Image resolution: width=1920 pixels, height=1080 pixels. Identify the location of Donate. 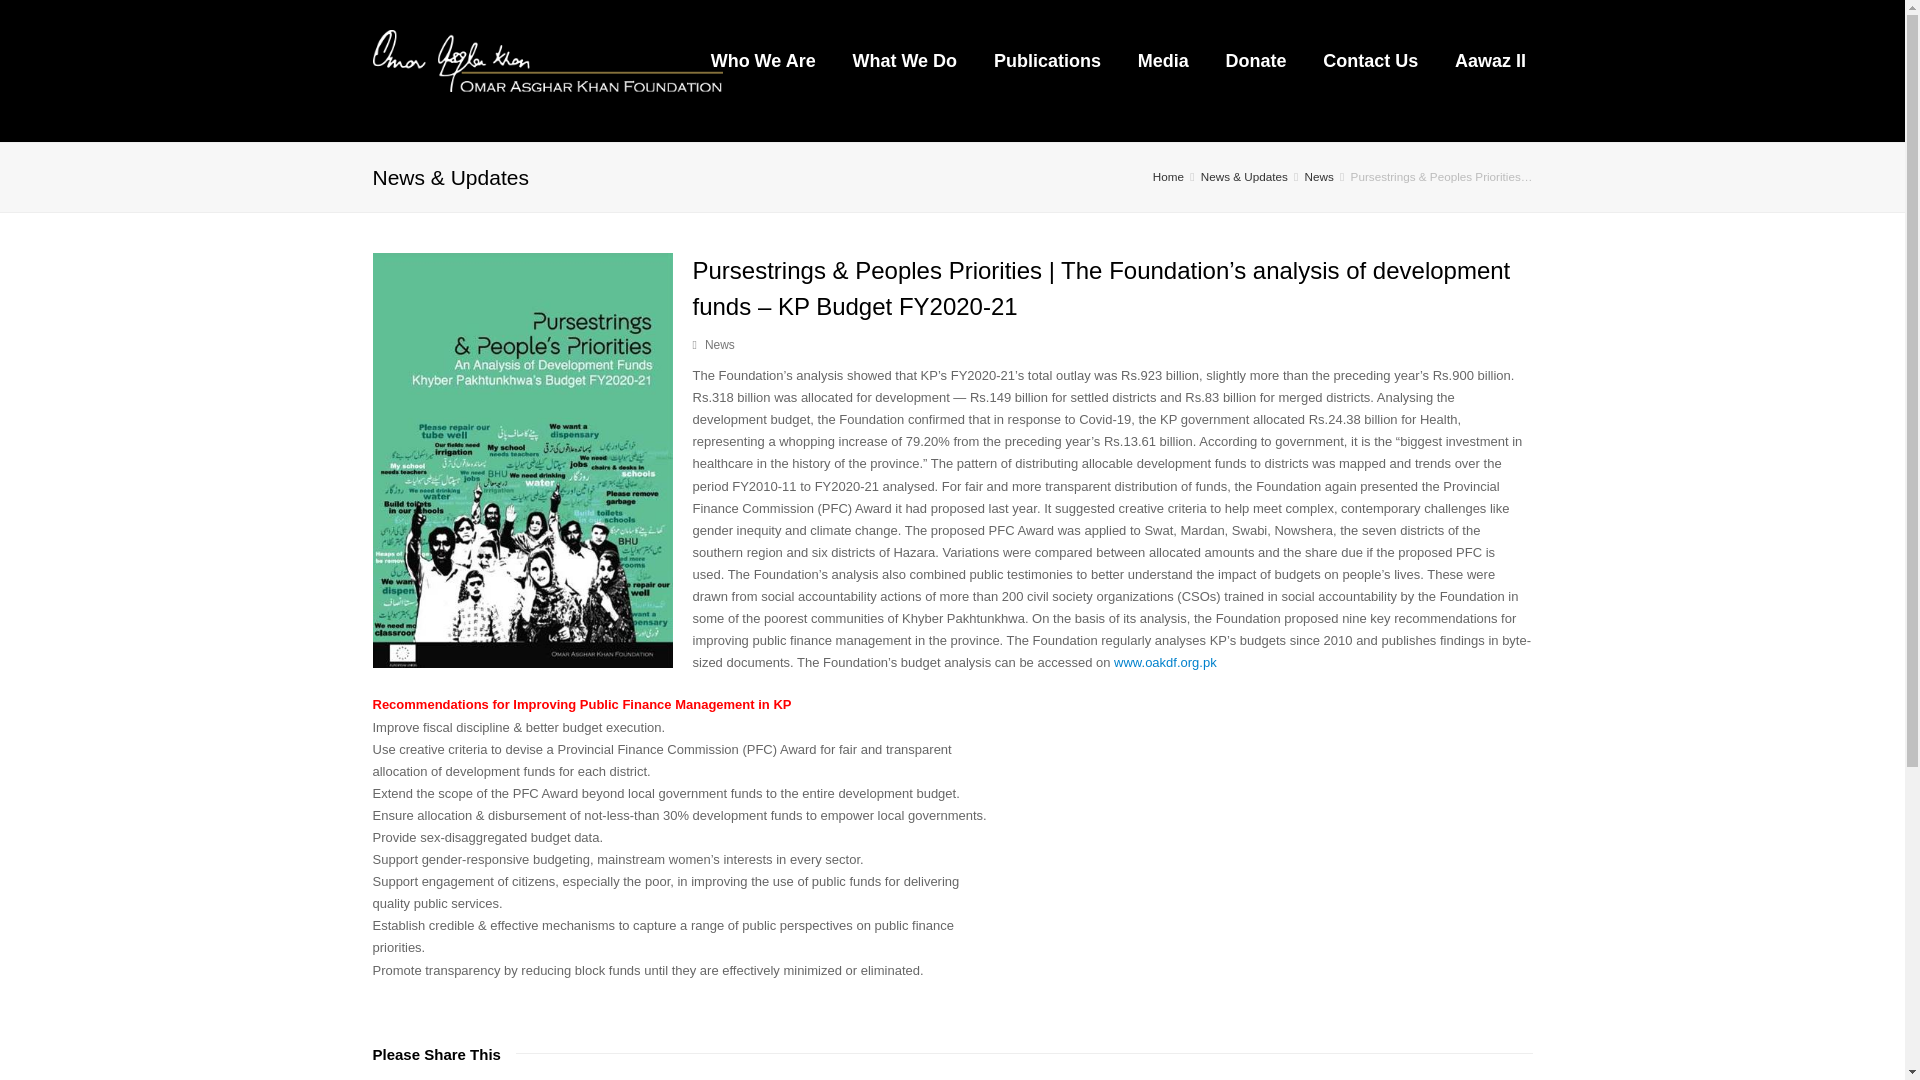
(1256, 60).